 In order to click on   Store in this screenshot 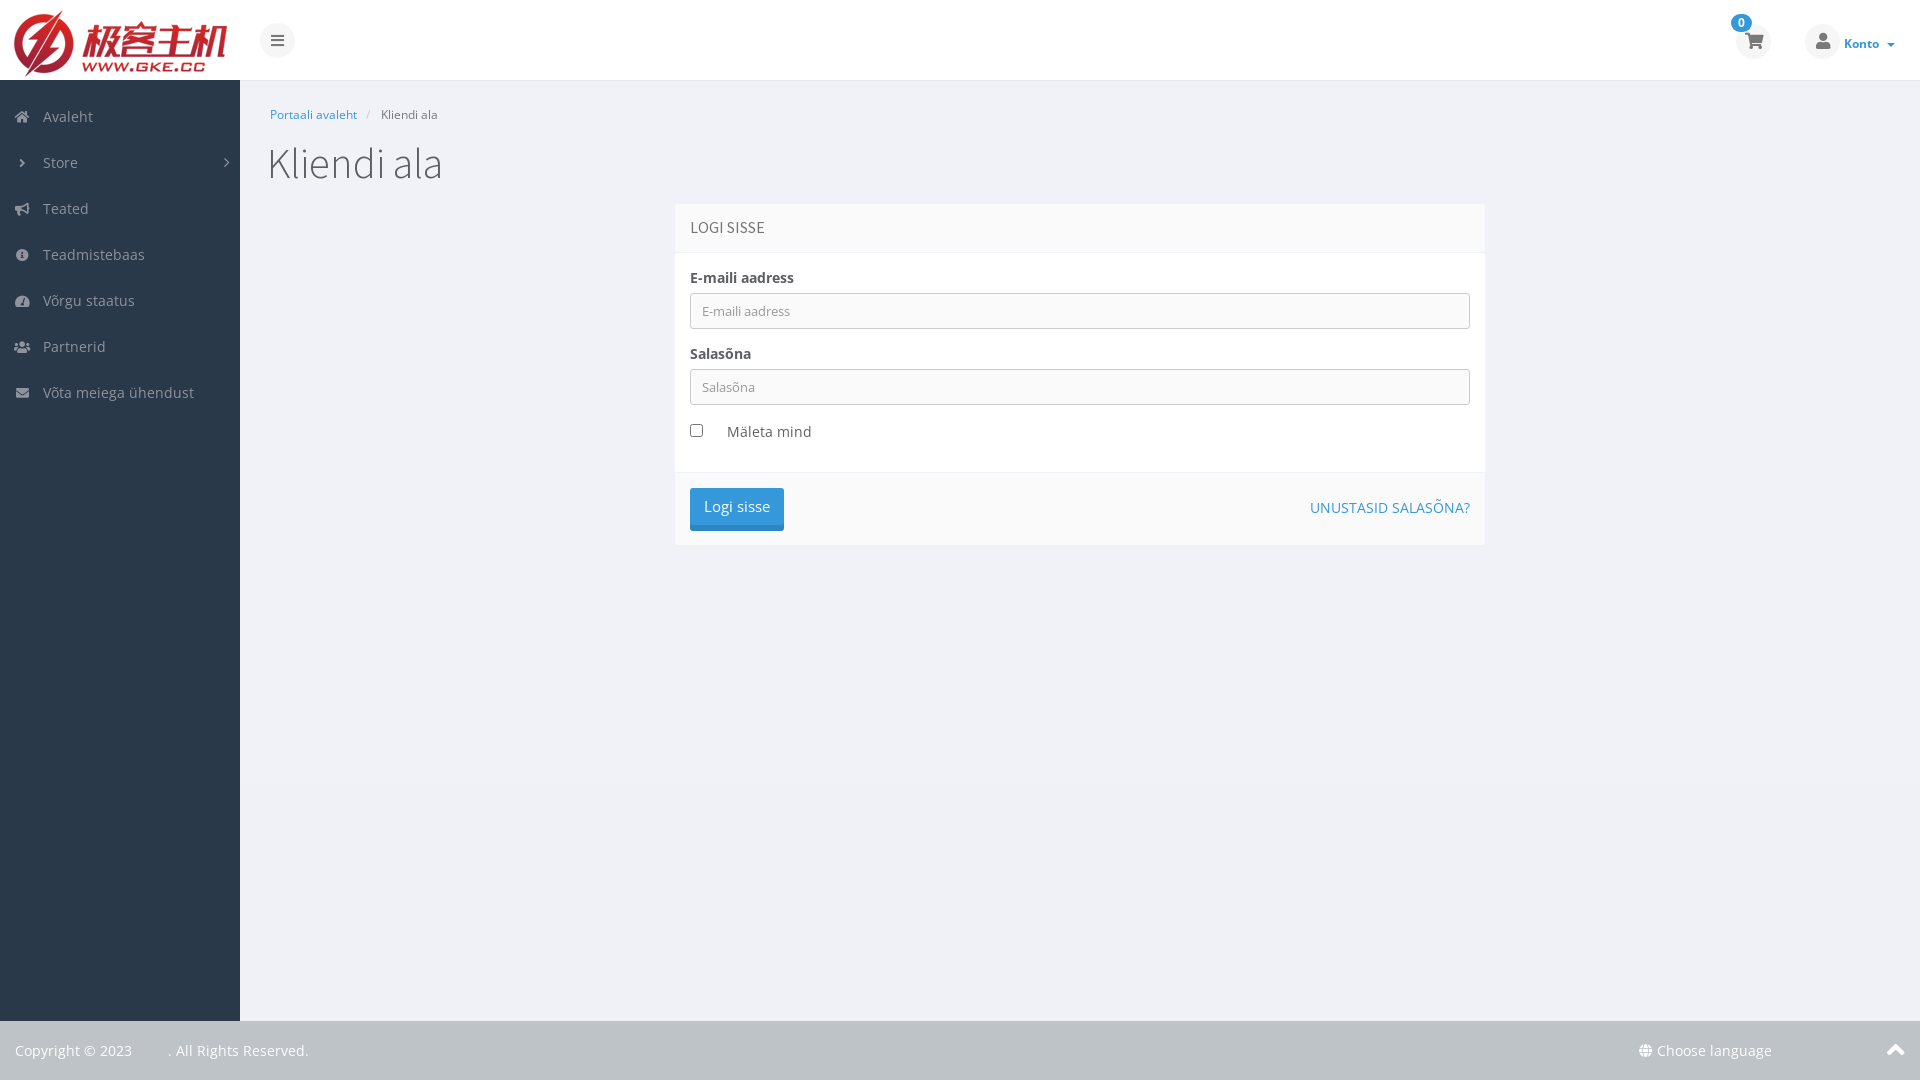, I will do `click(120, 163)`.